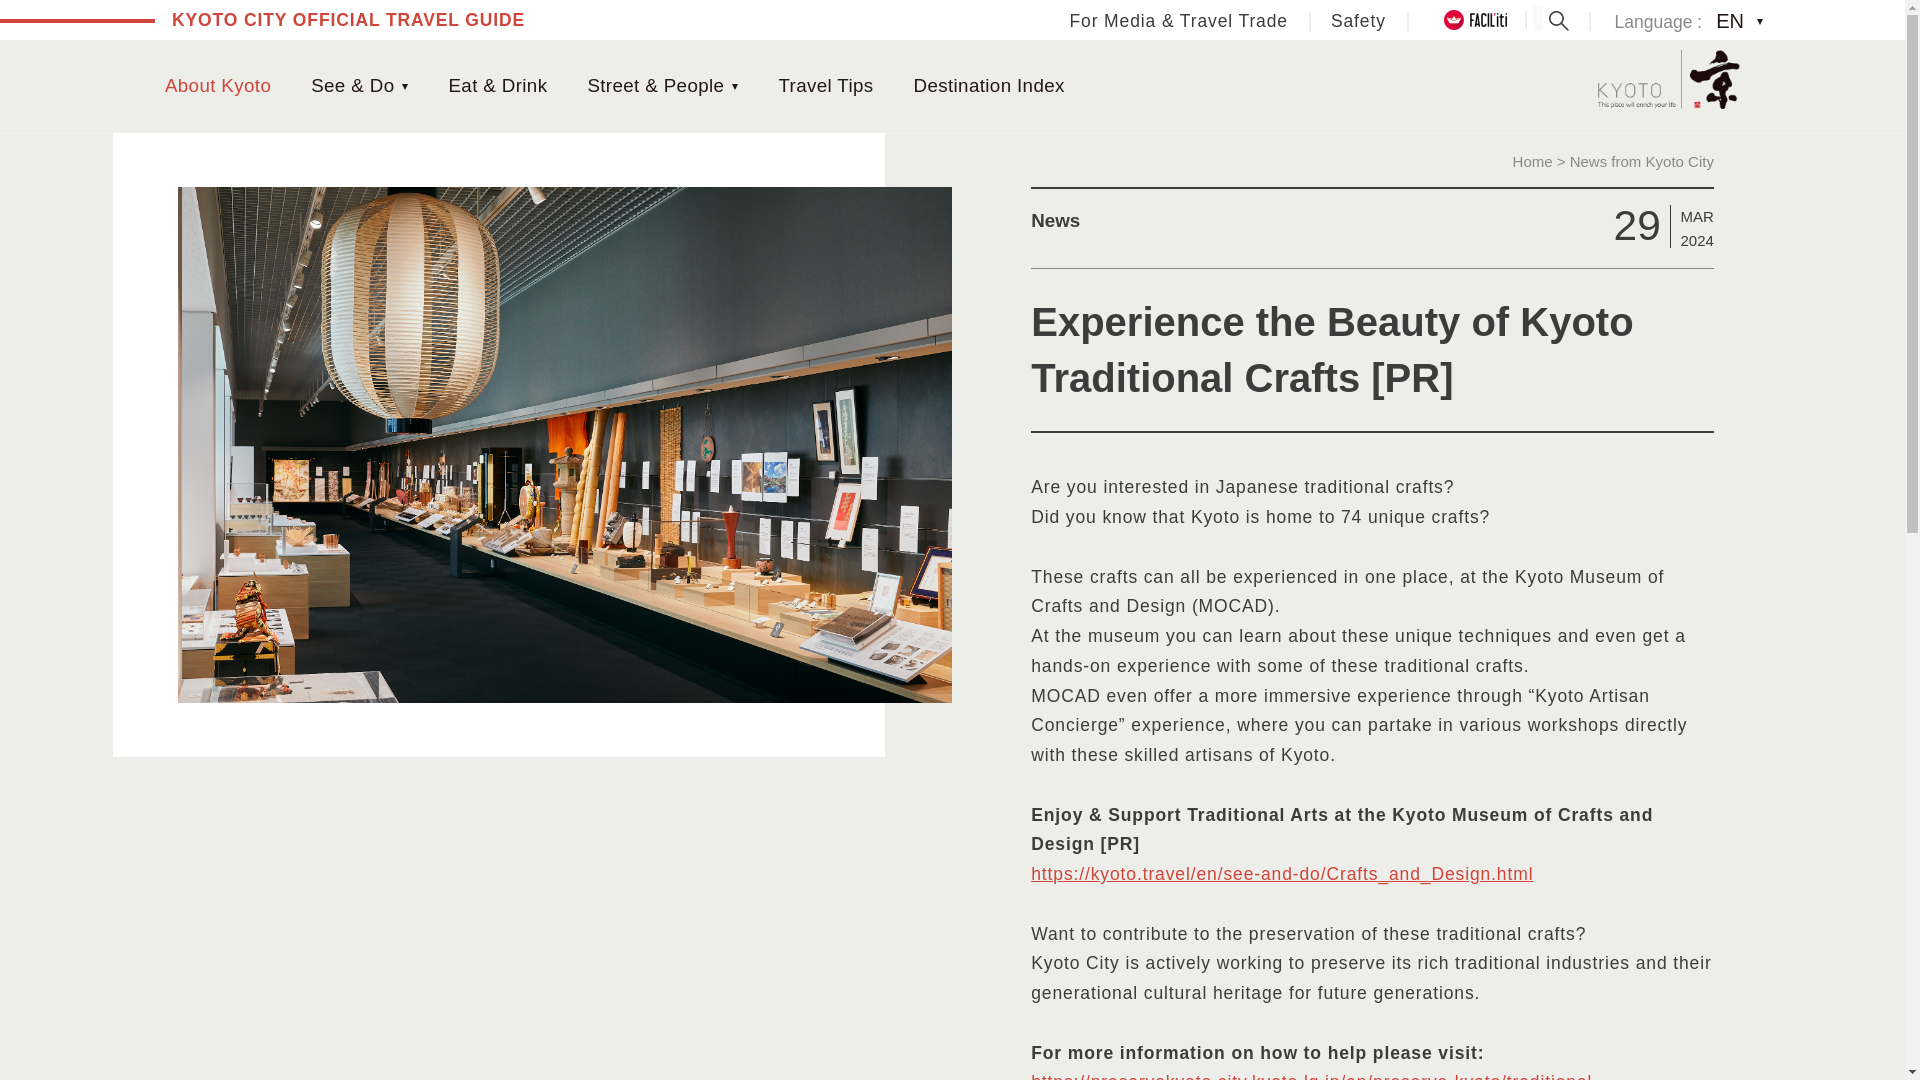 The height and width of the screenshot is (1080, 1920). I want to click on Sustainable Activities, so click(557, 76).